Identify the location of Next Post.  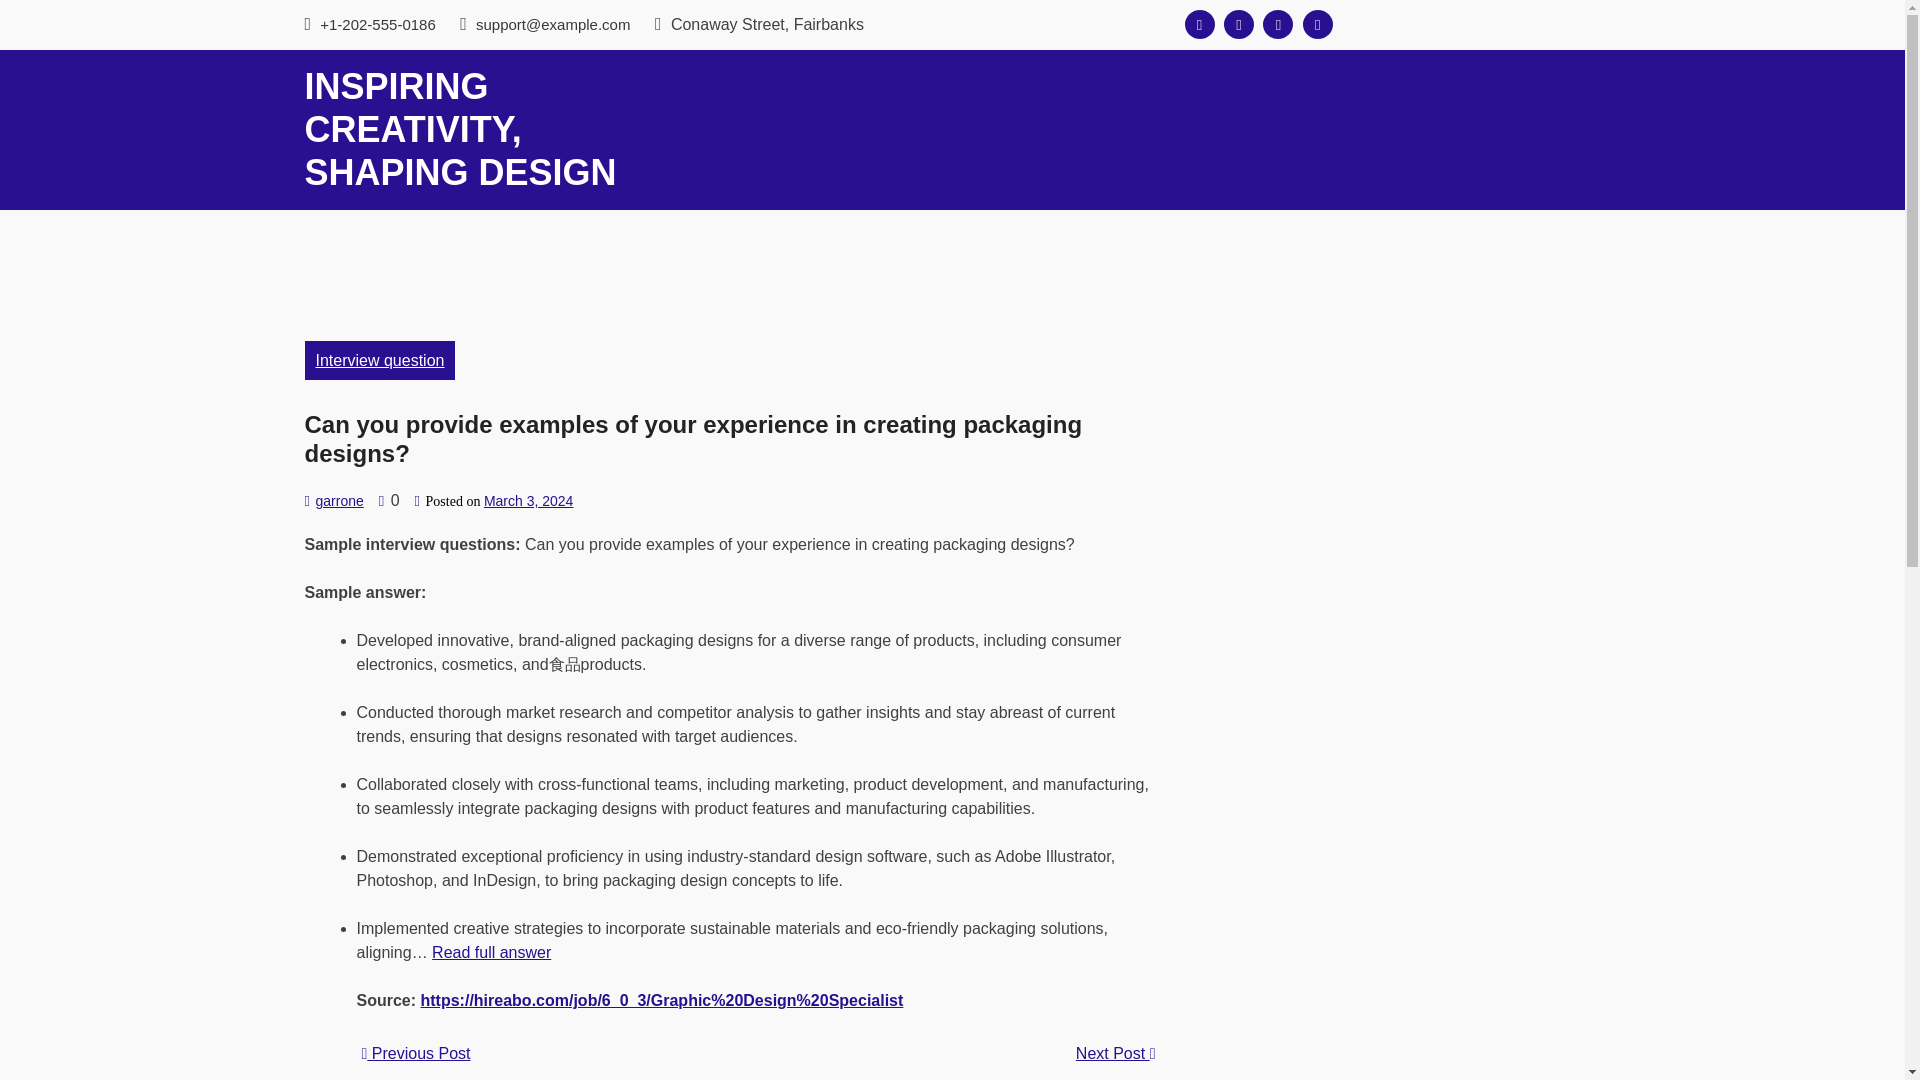
(1115, 1054).